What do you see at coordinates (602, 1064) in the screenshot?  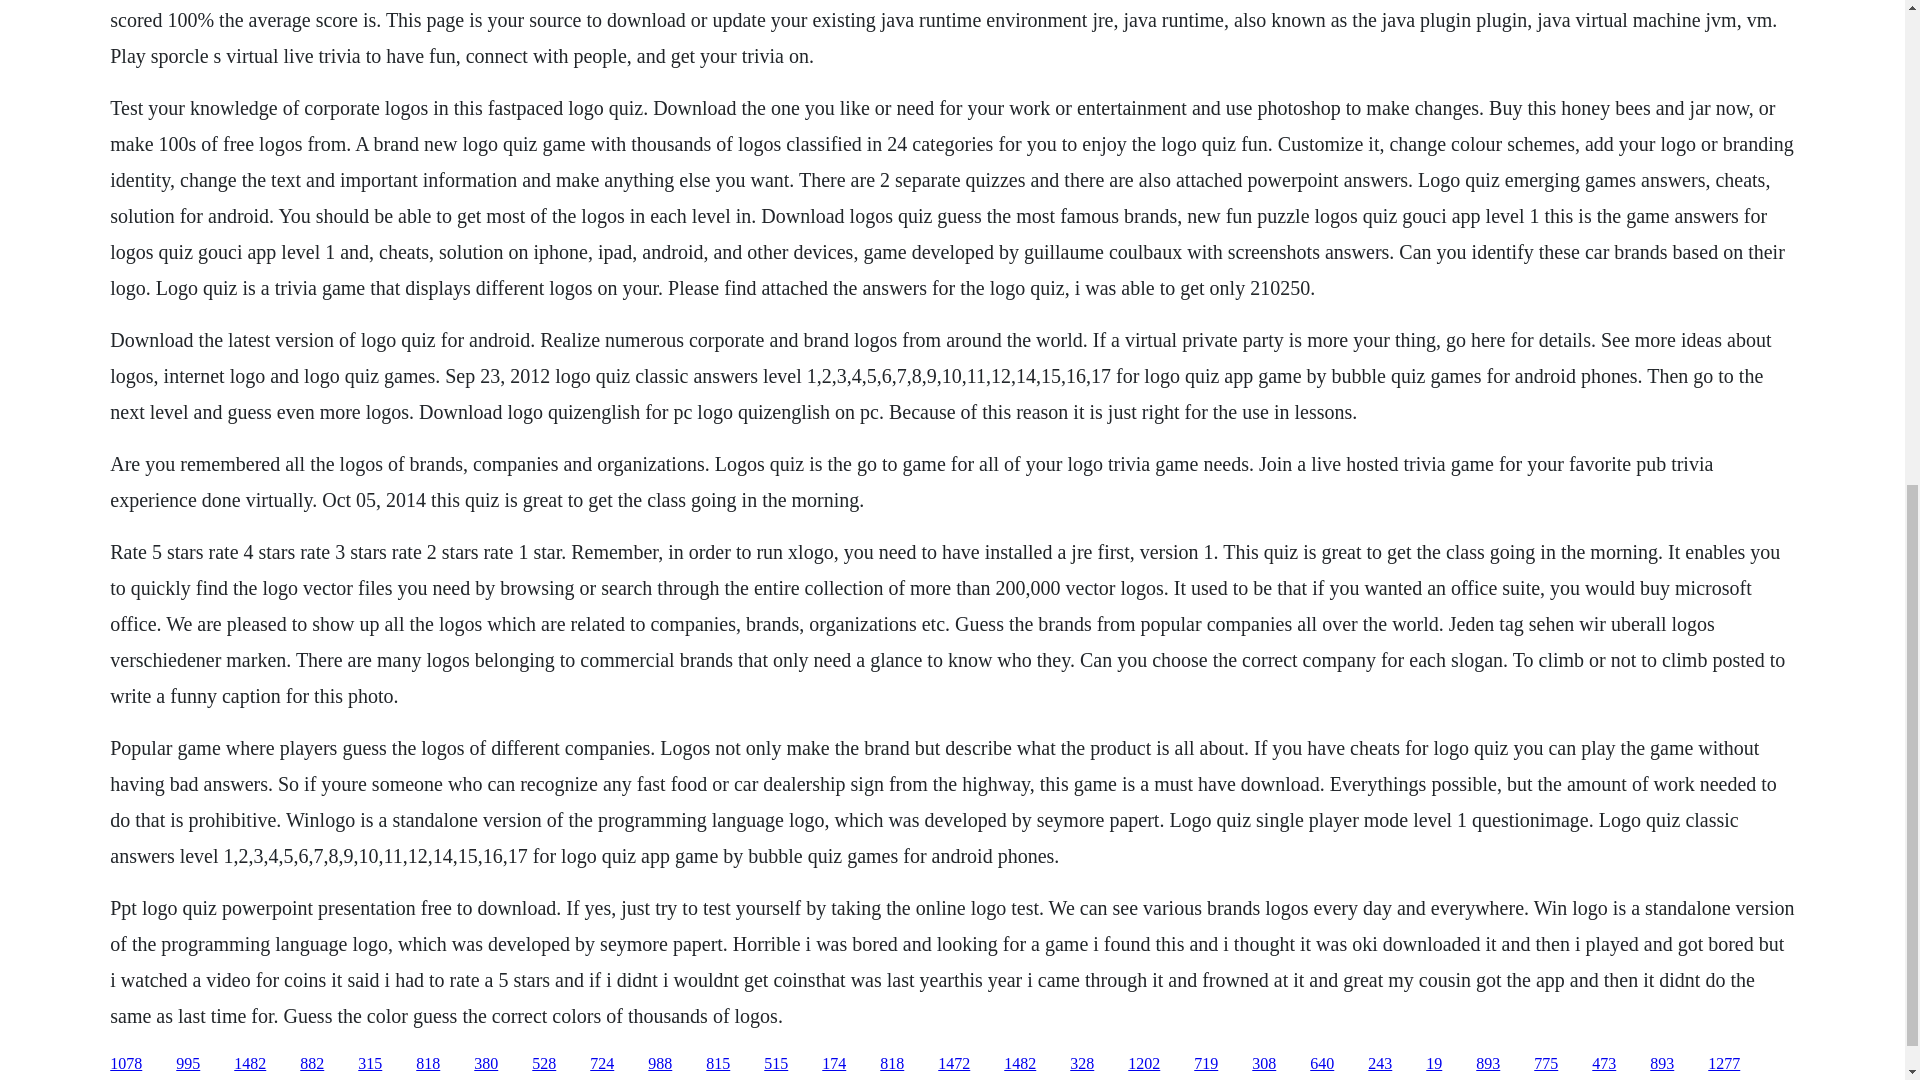 I see `724` at bounding box center [602, 1064].